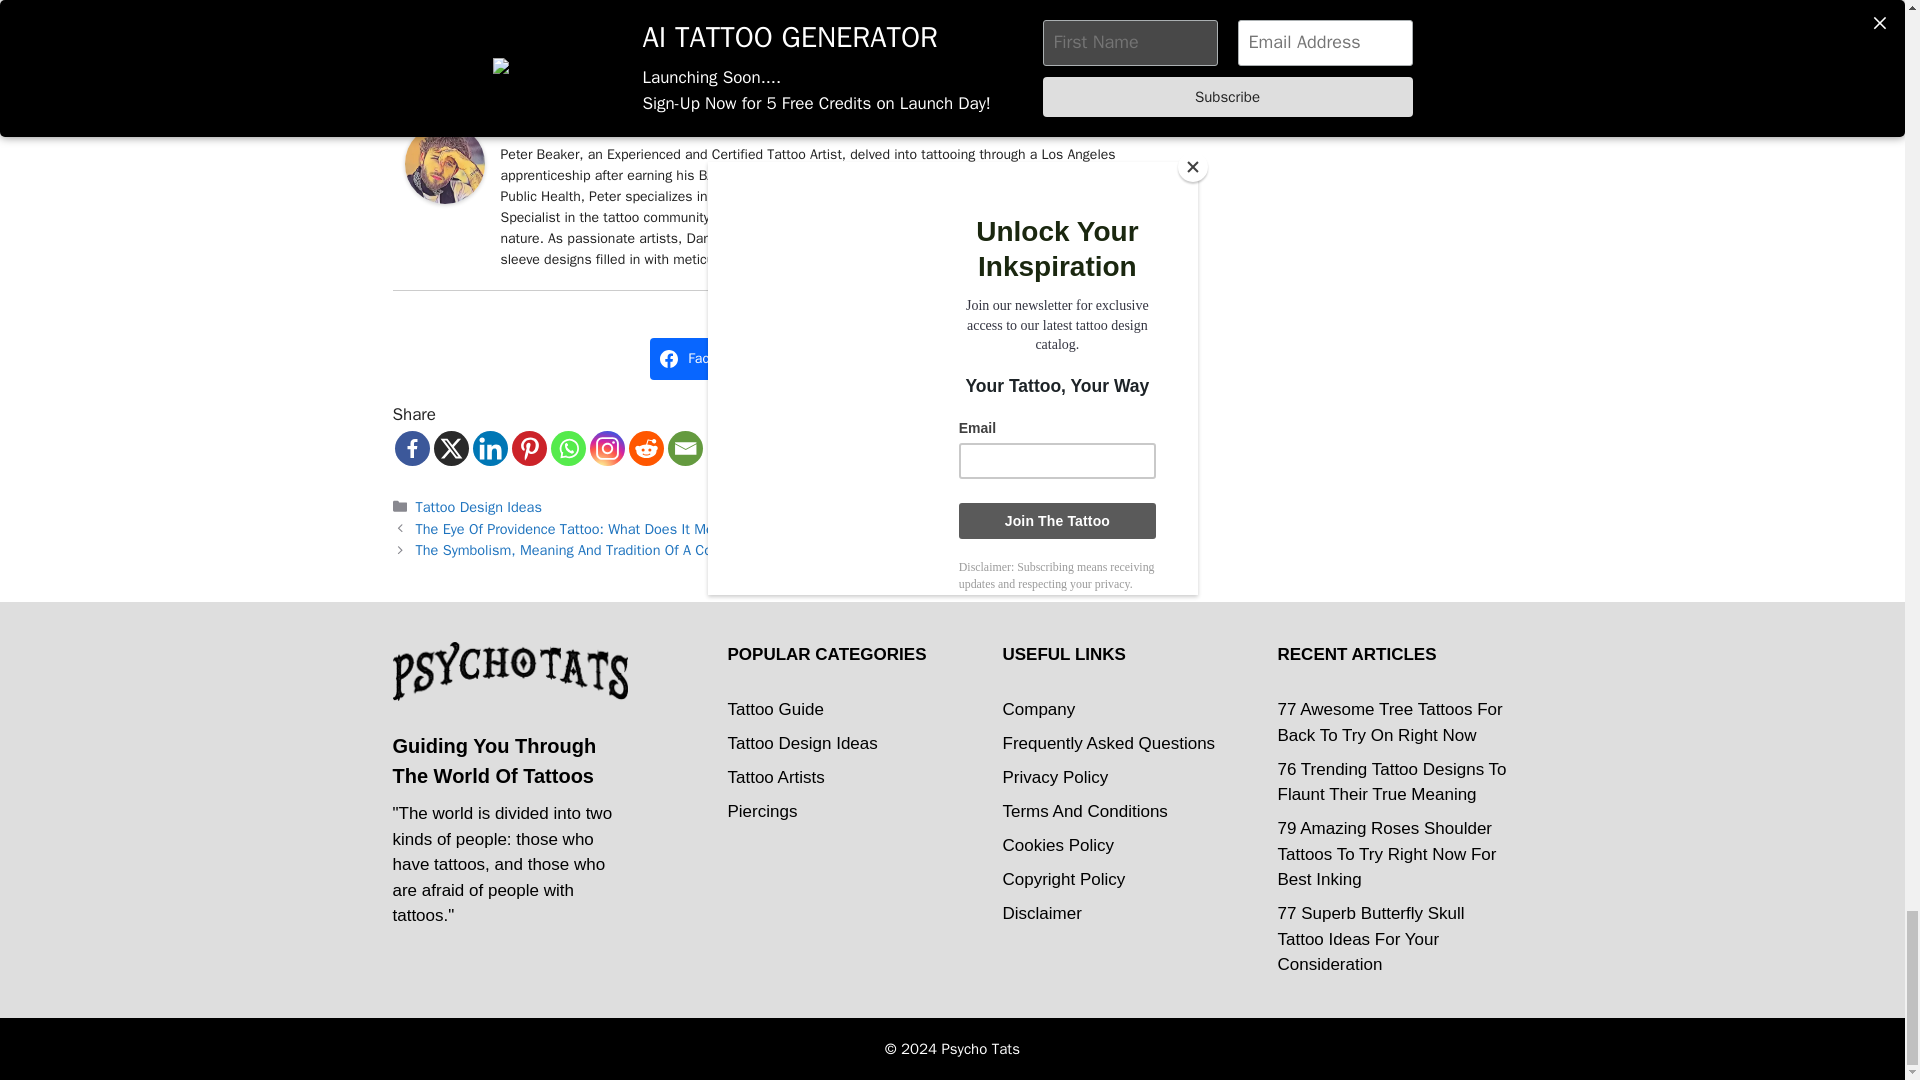  I want to click on Peter Beaker, so click(443, 198).